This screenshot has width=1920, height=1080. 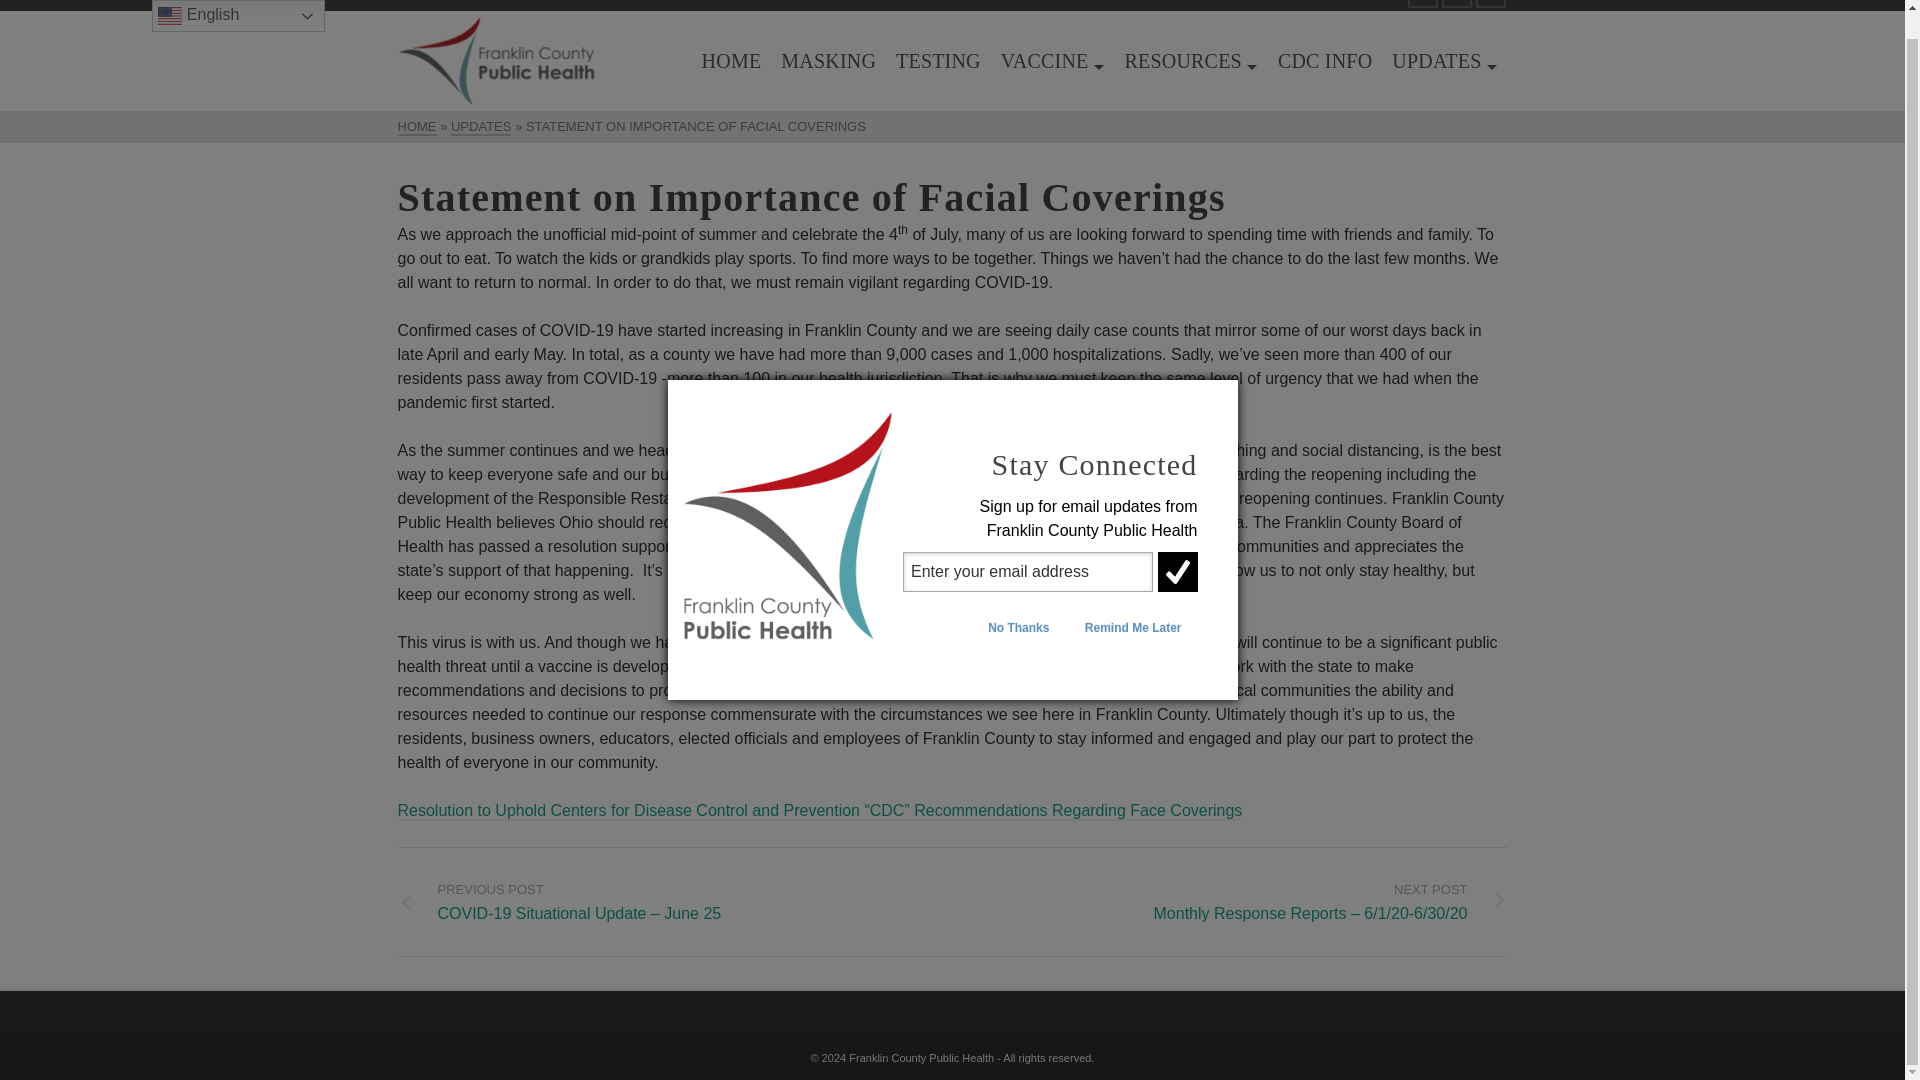 What do you see at coordinates (1052, 60) in the screenshot?
I see `VACCINE` at bounding box center [1052, 60].